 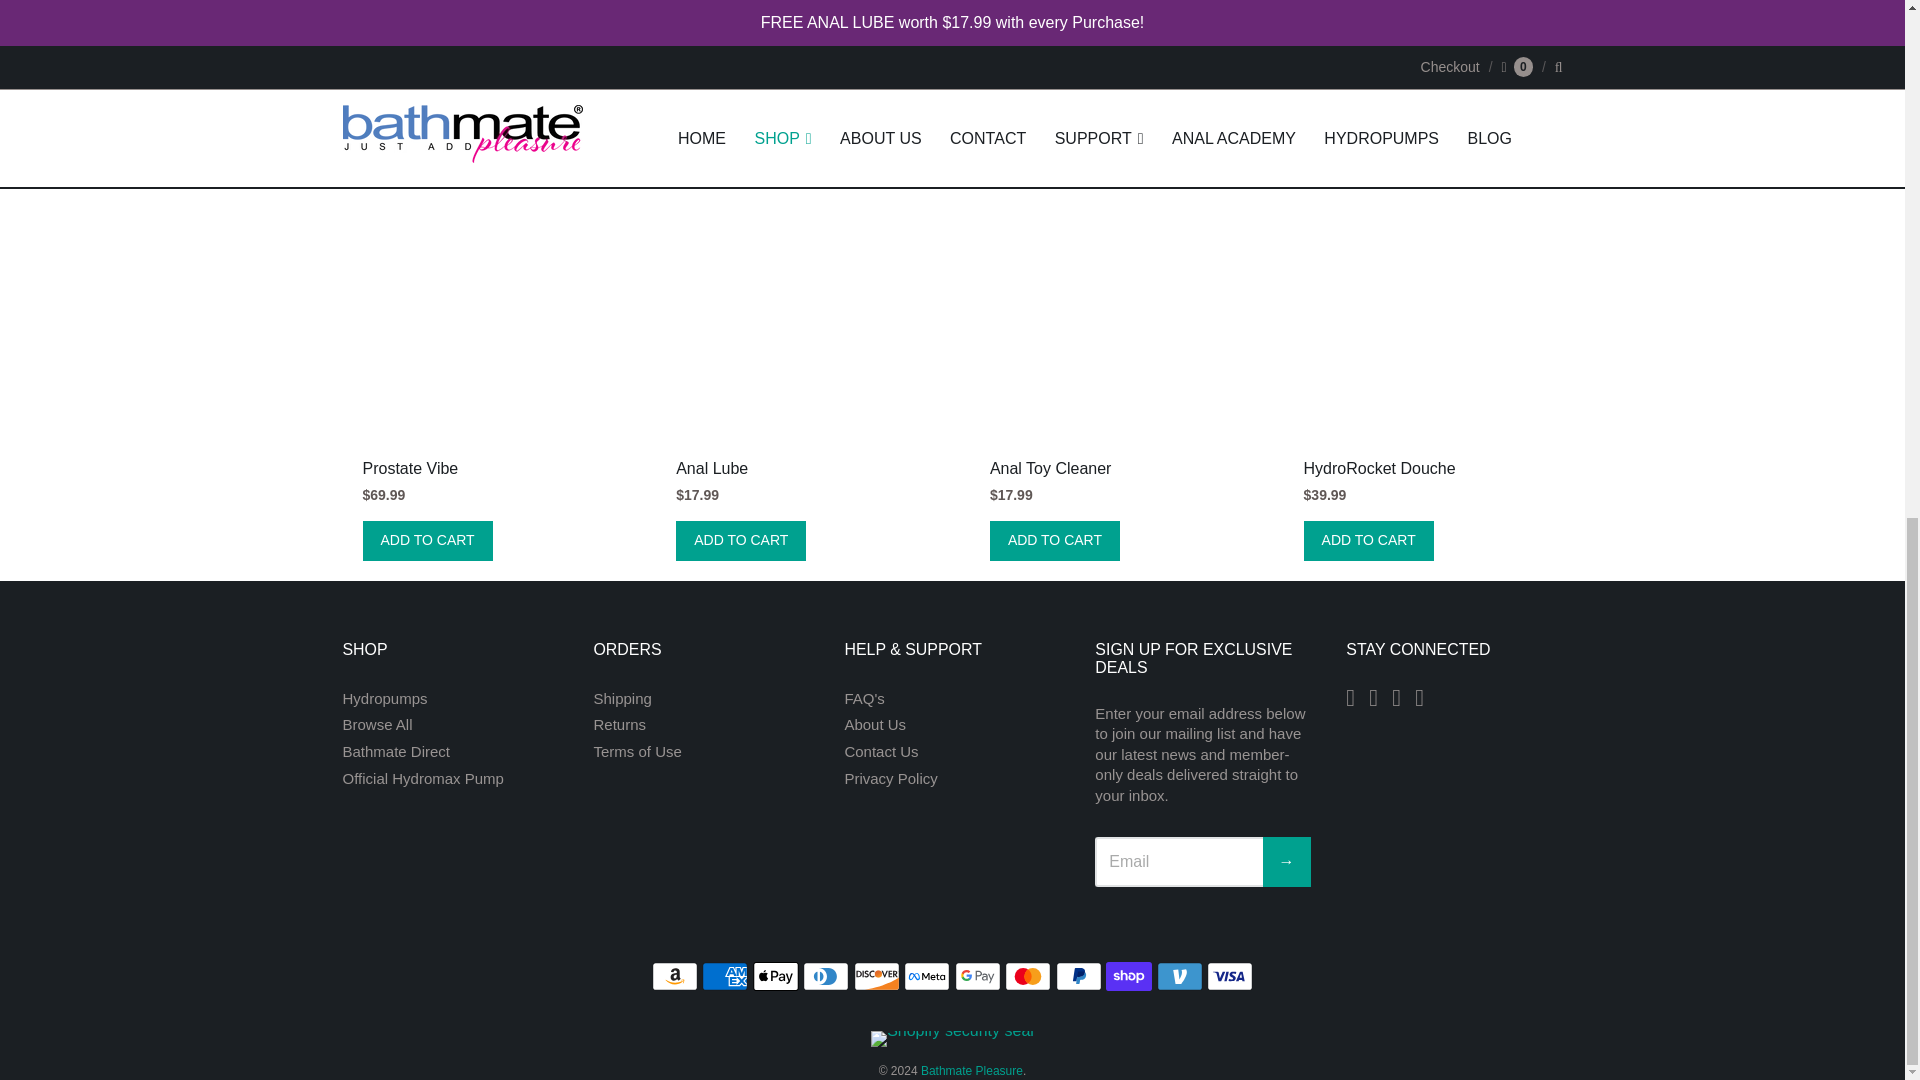 I want to click on ADD TO CART, so click(x=426, y=540).